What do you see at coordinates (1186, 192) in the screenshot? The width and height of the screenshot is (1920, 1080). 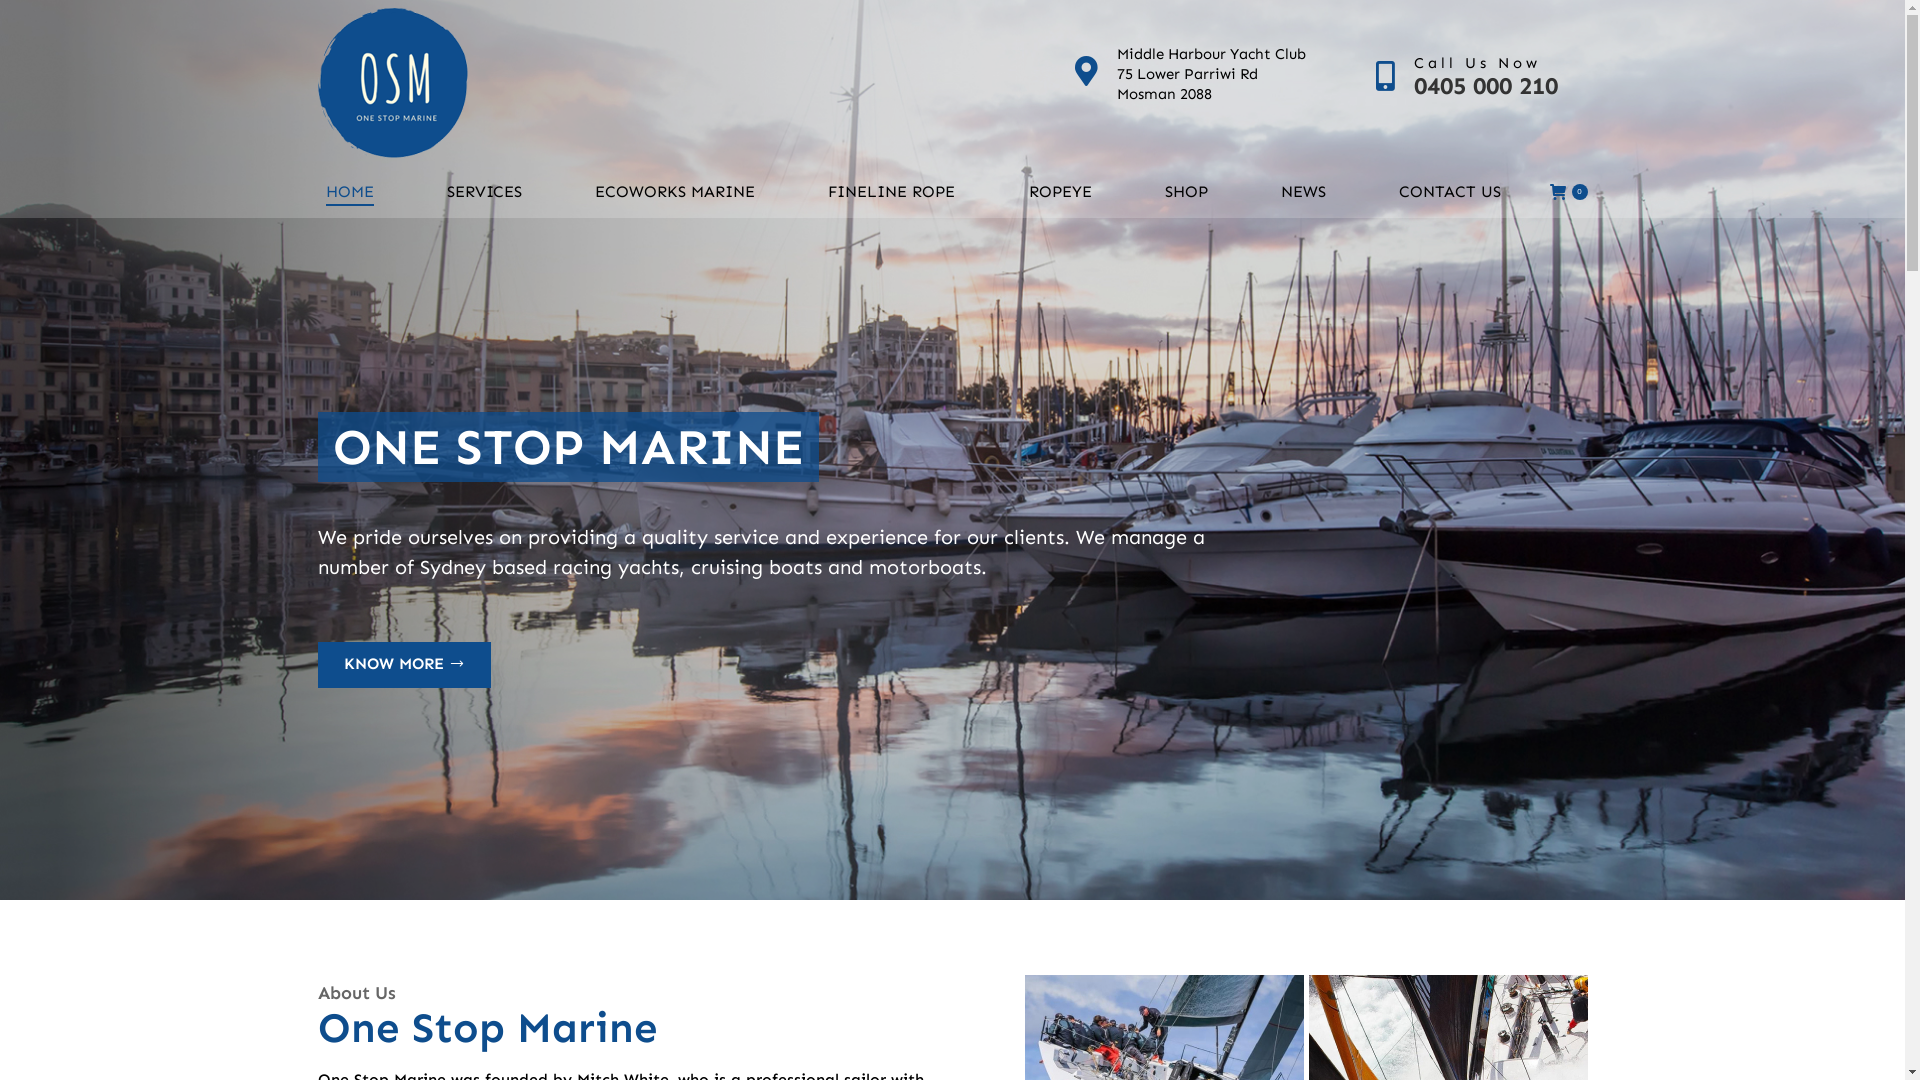 I see `SHOP` at bounding box center [1186, 192].